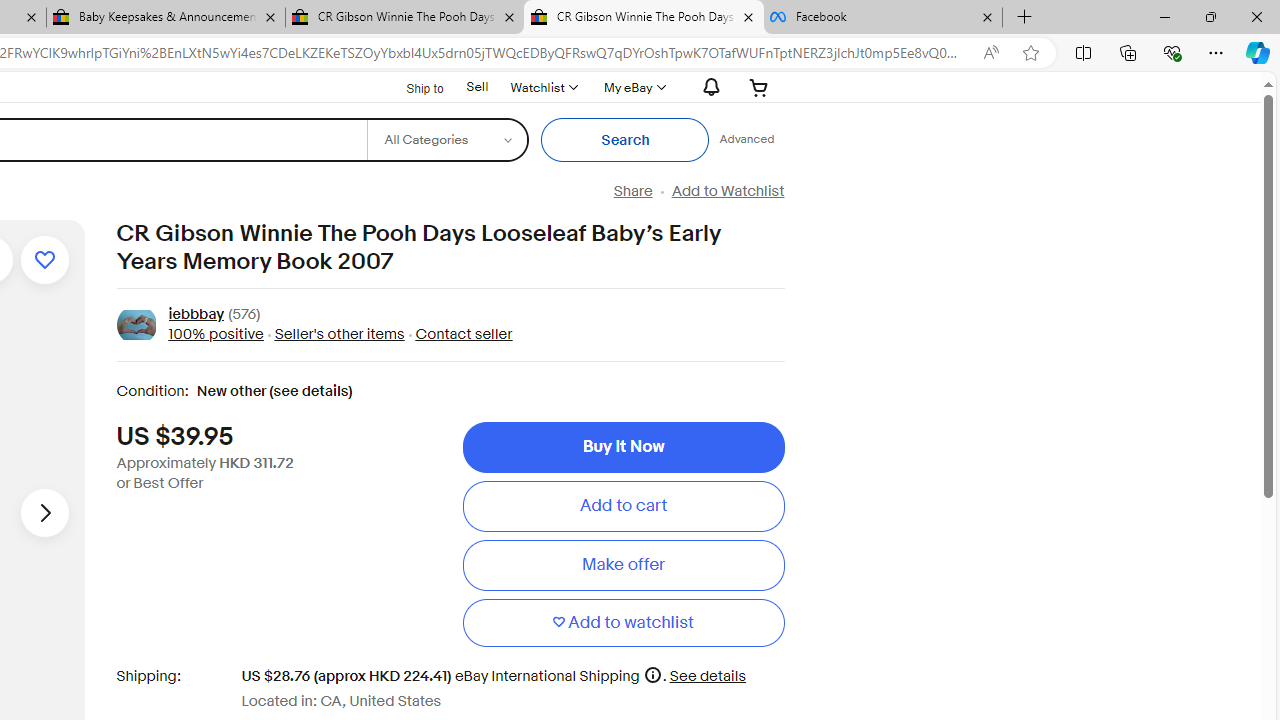  I want to click on Share, so click(632, 191).